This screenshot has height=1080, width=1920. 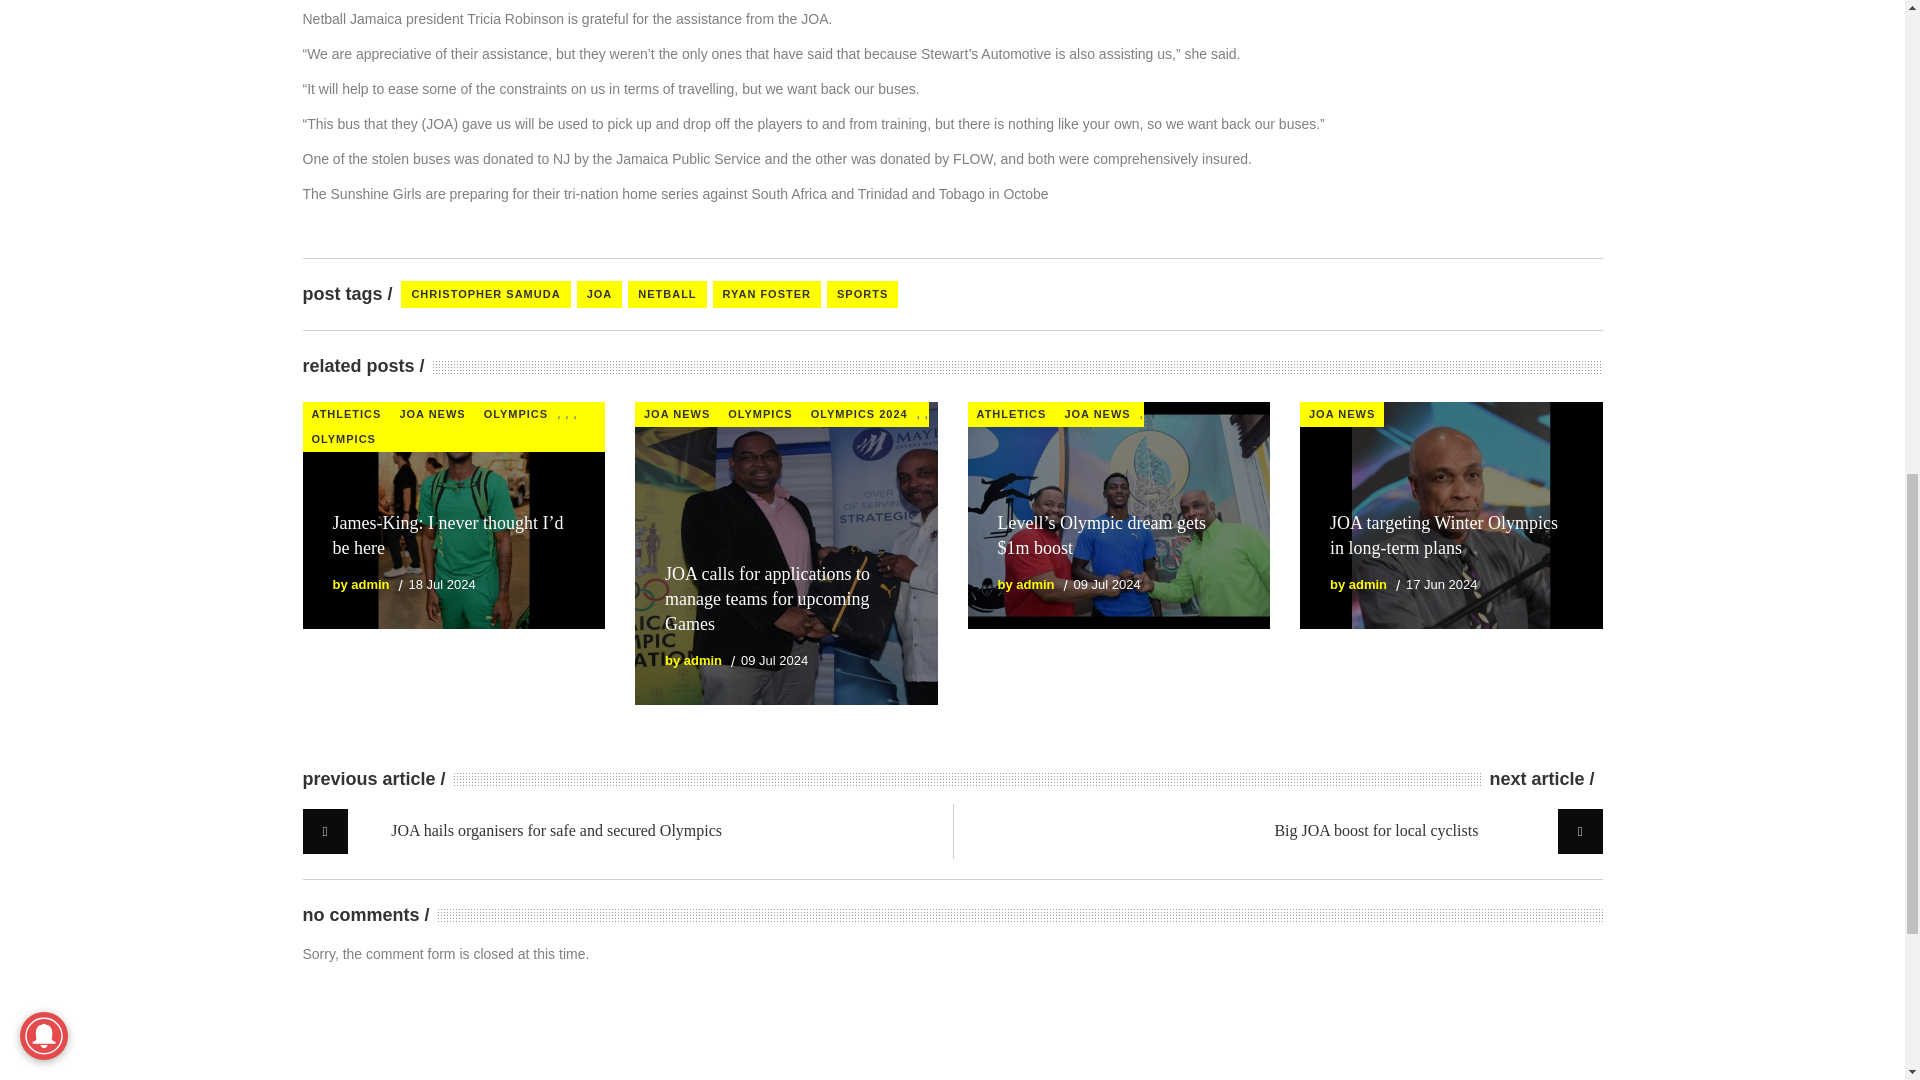 What do you see at coordinates (676, 414) in the screenshot?
I see `JOA NEWS` at bounding box center [676, 414].